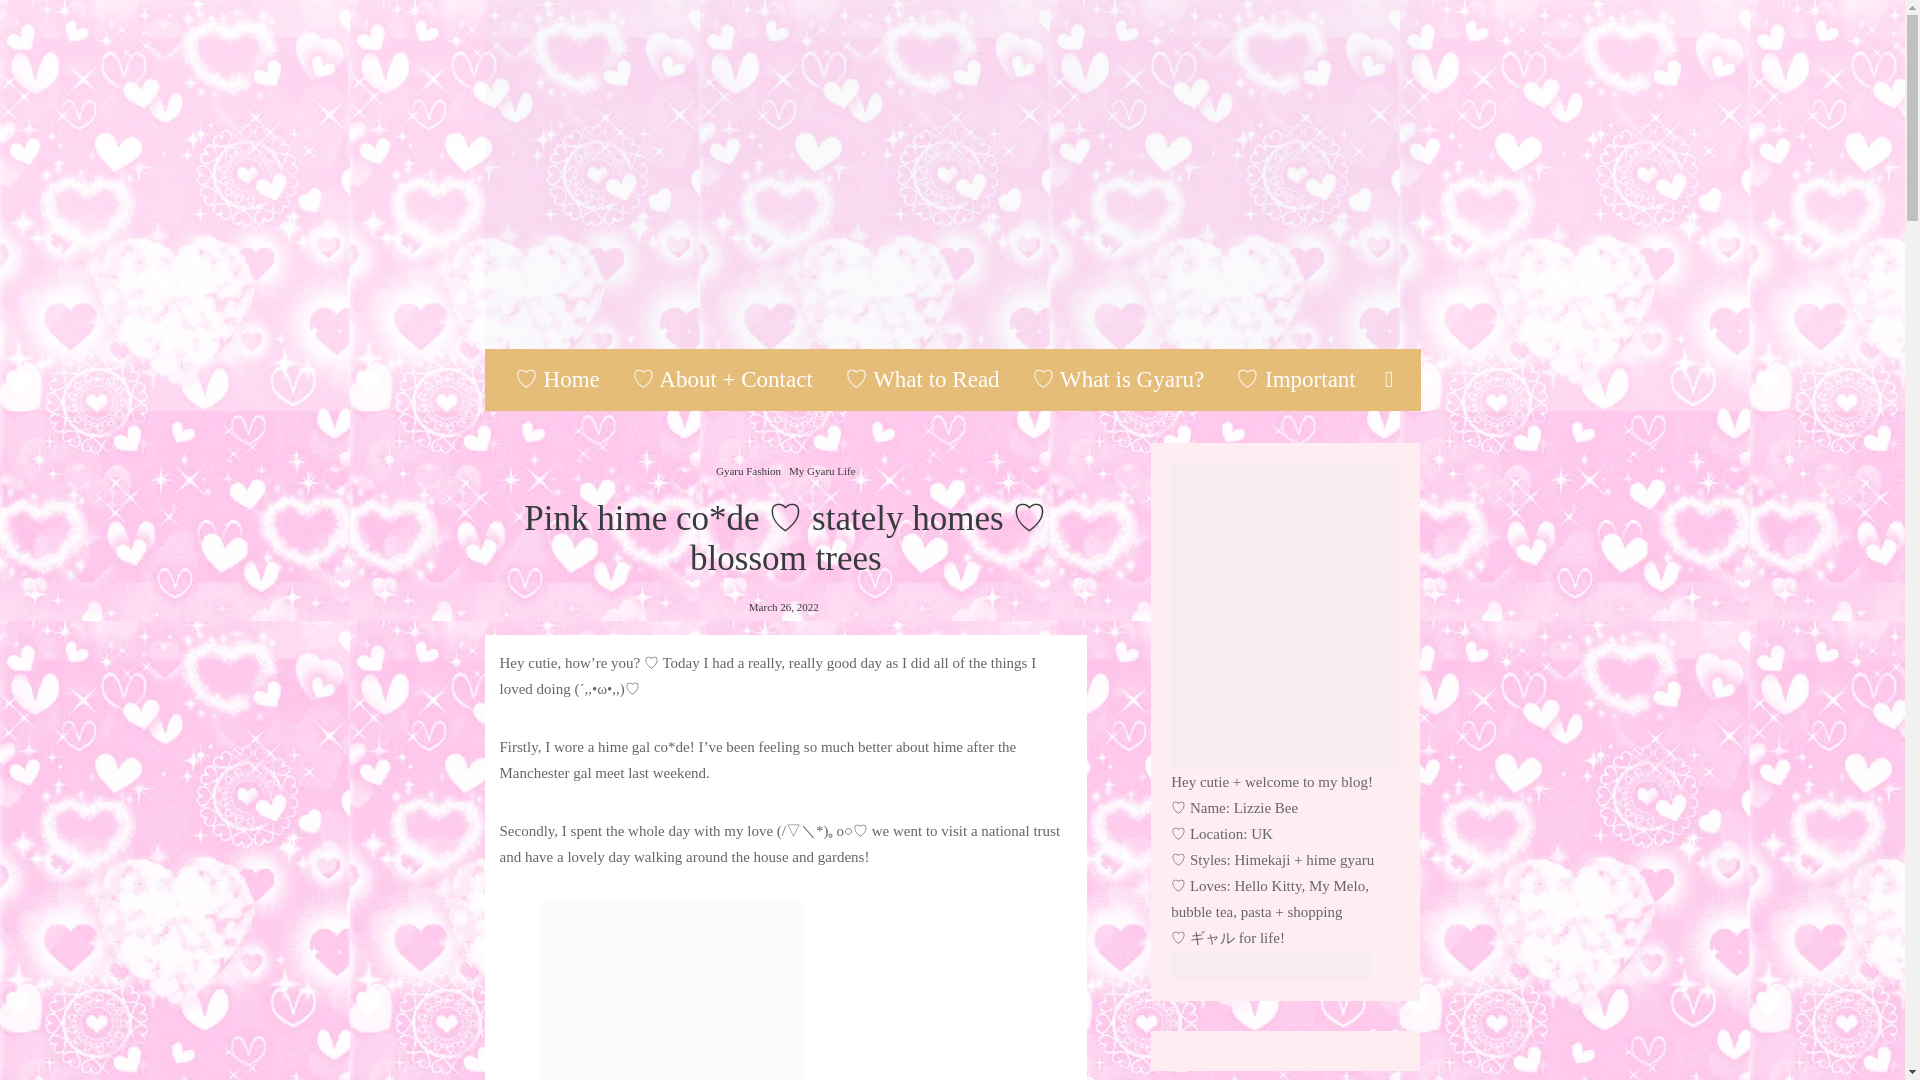 The image size is (1920, 1080). I want to click on My Gyaru Life, so click(822, 470).